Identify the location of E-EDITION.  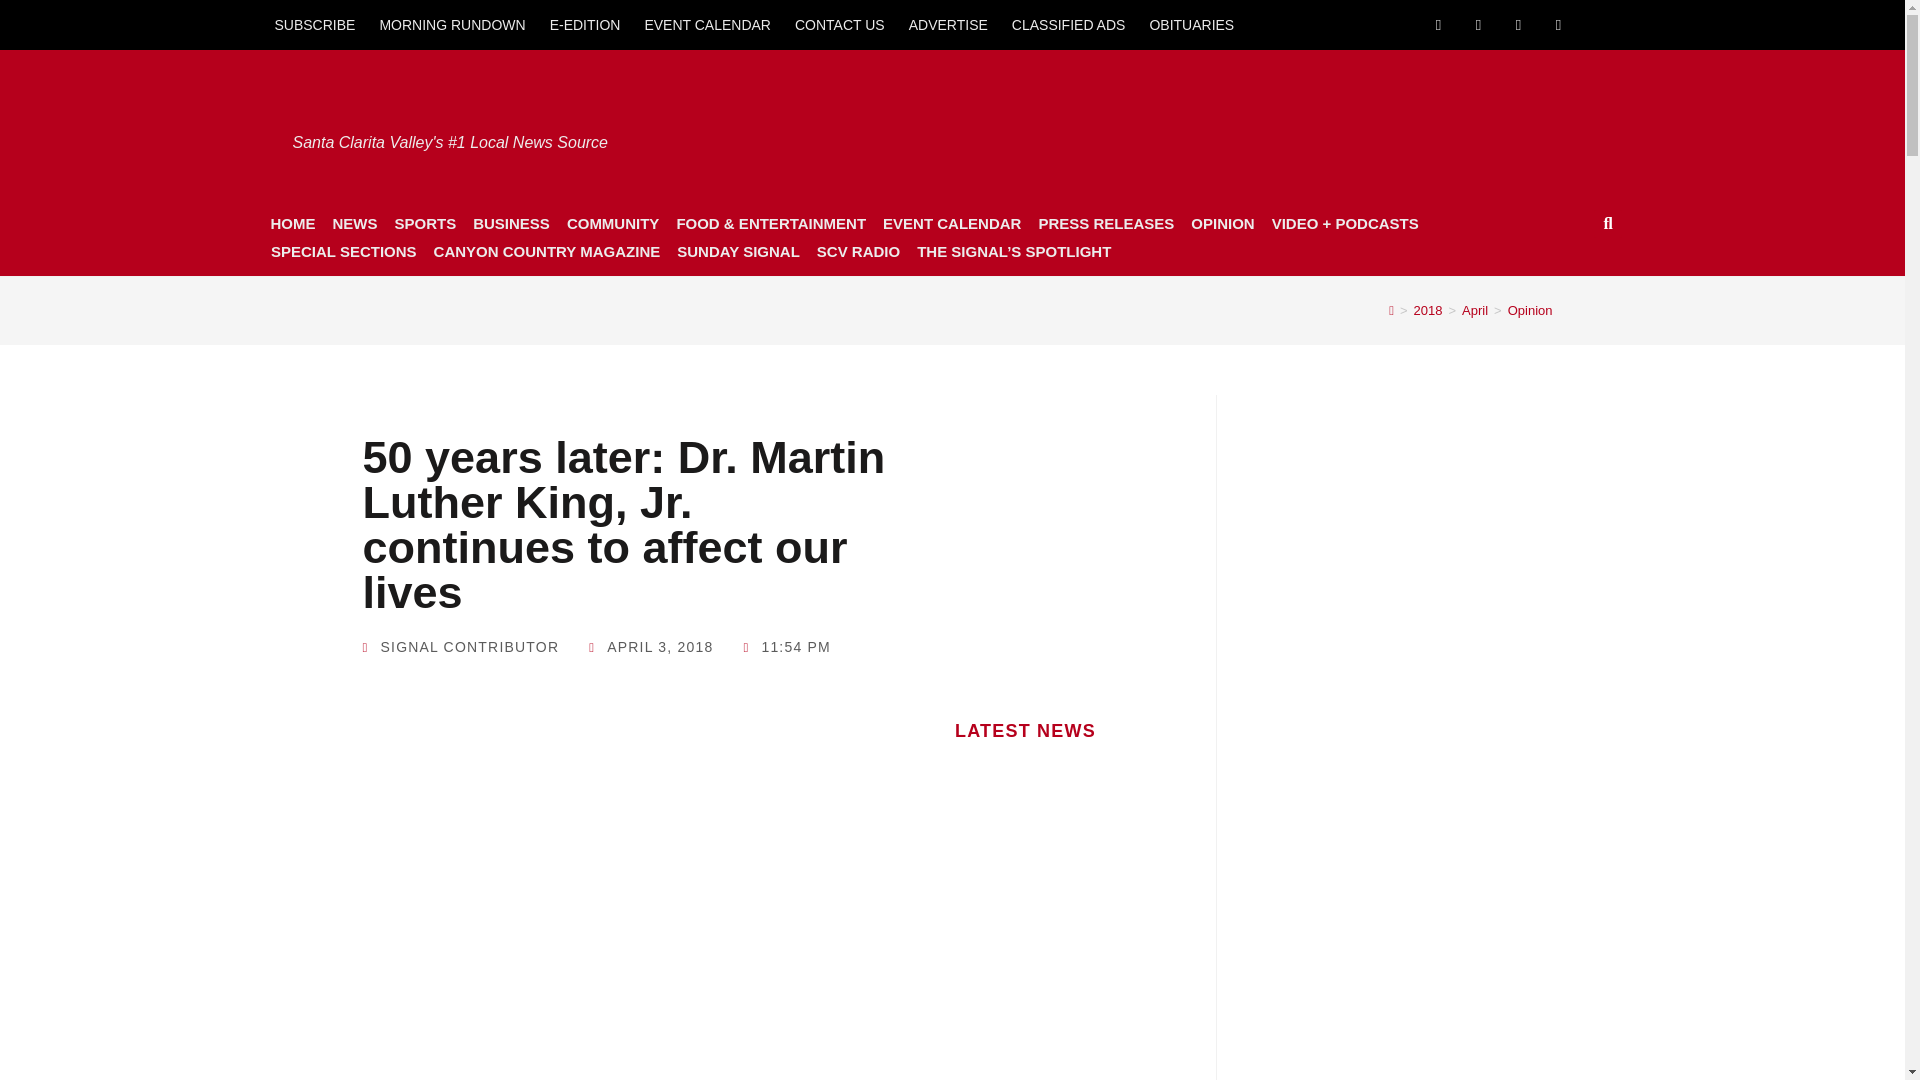
(585, 24).